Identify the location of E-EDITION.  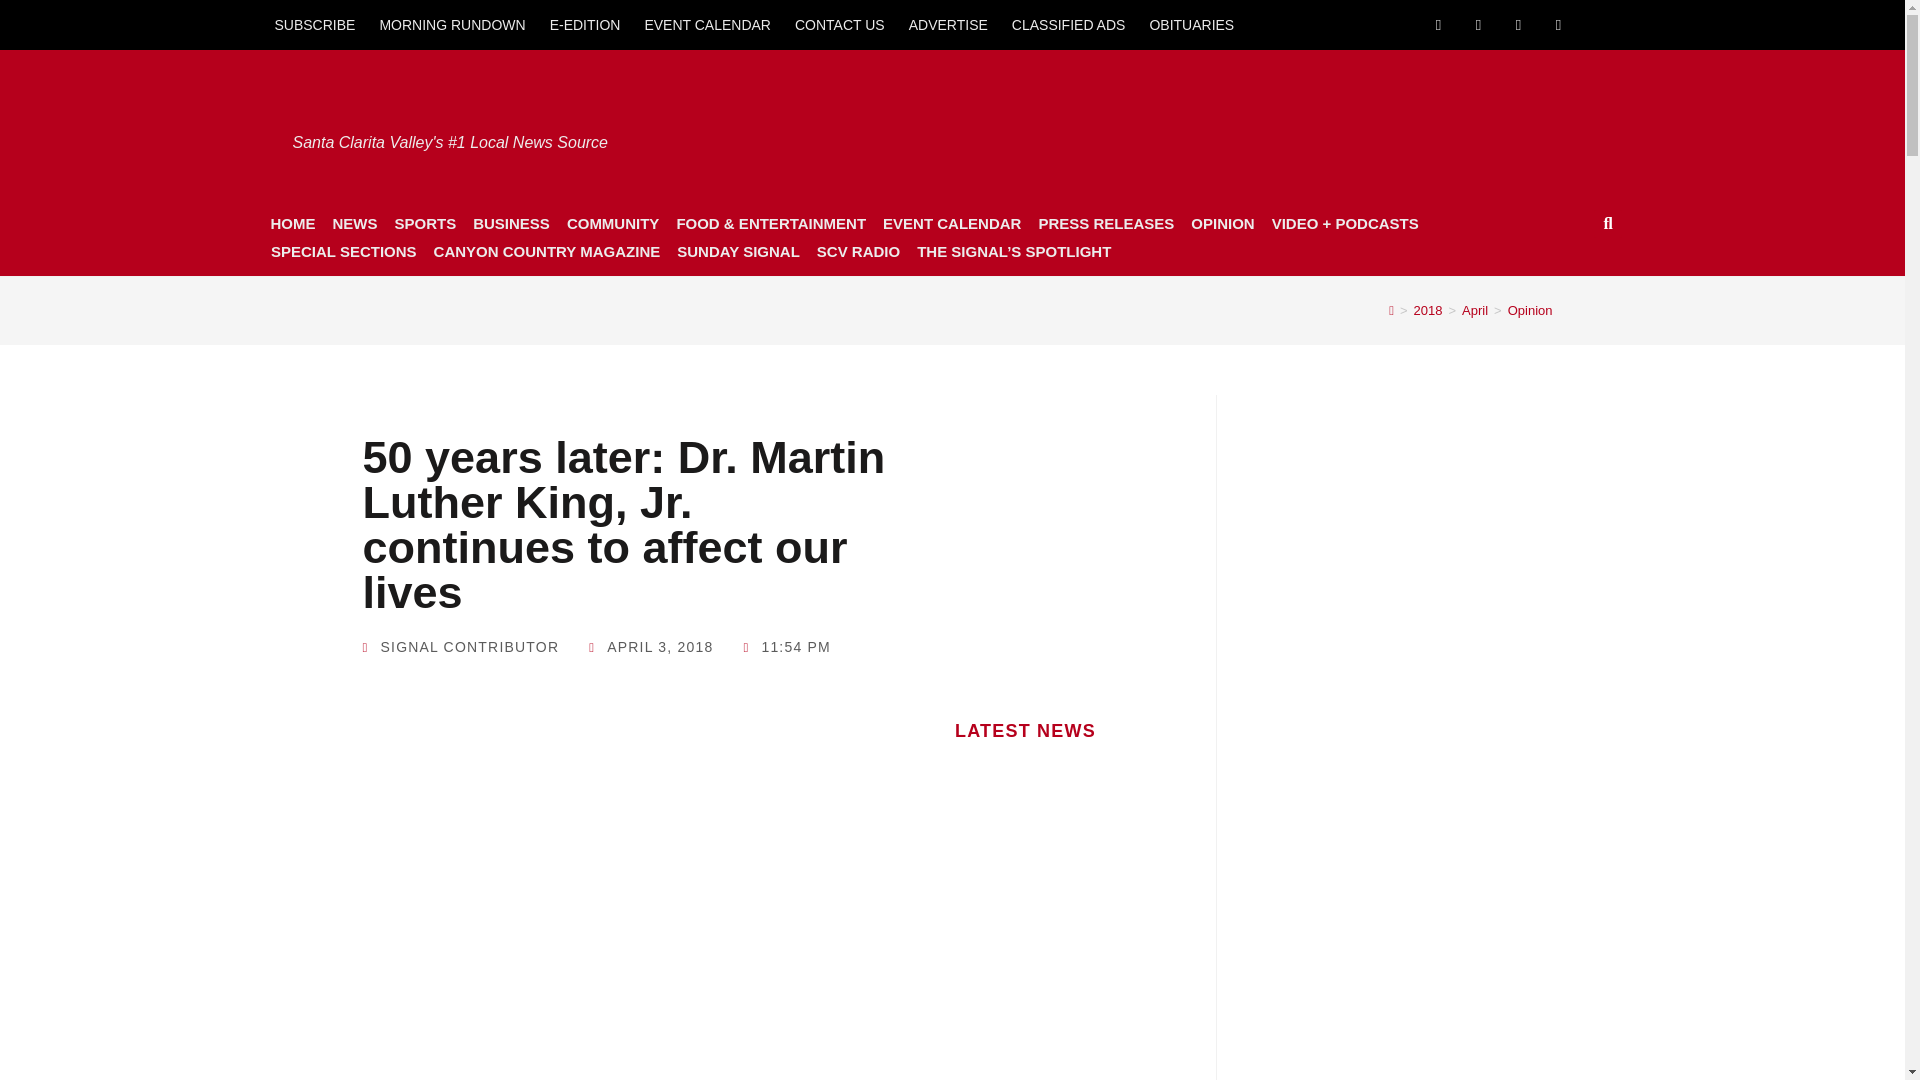
(585, 24).